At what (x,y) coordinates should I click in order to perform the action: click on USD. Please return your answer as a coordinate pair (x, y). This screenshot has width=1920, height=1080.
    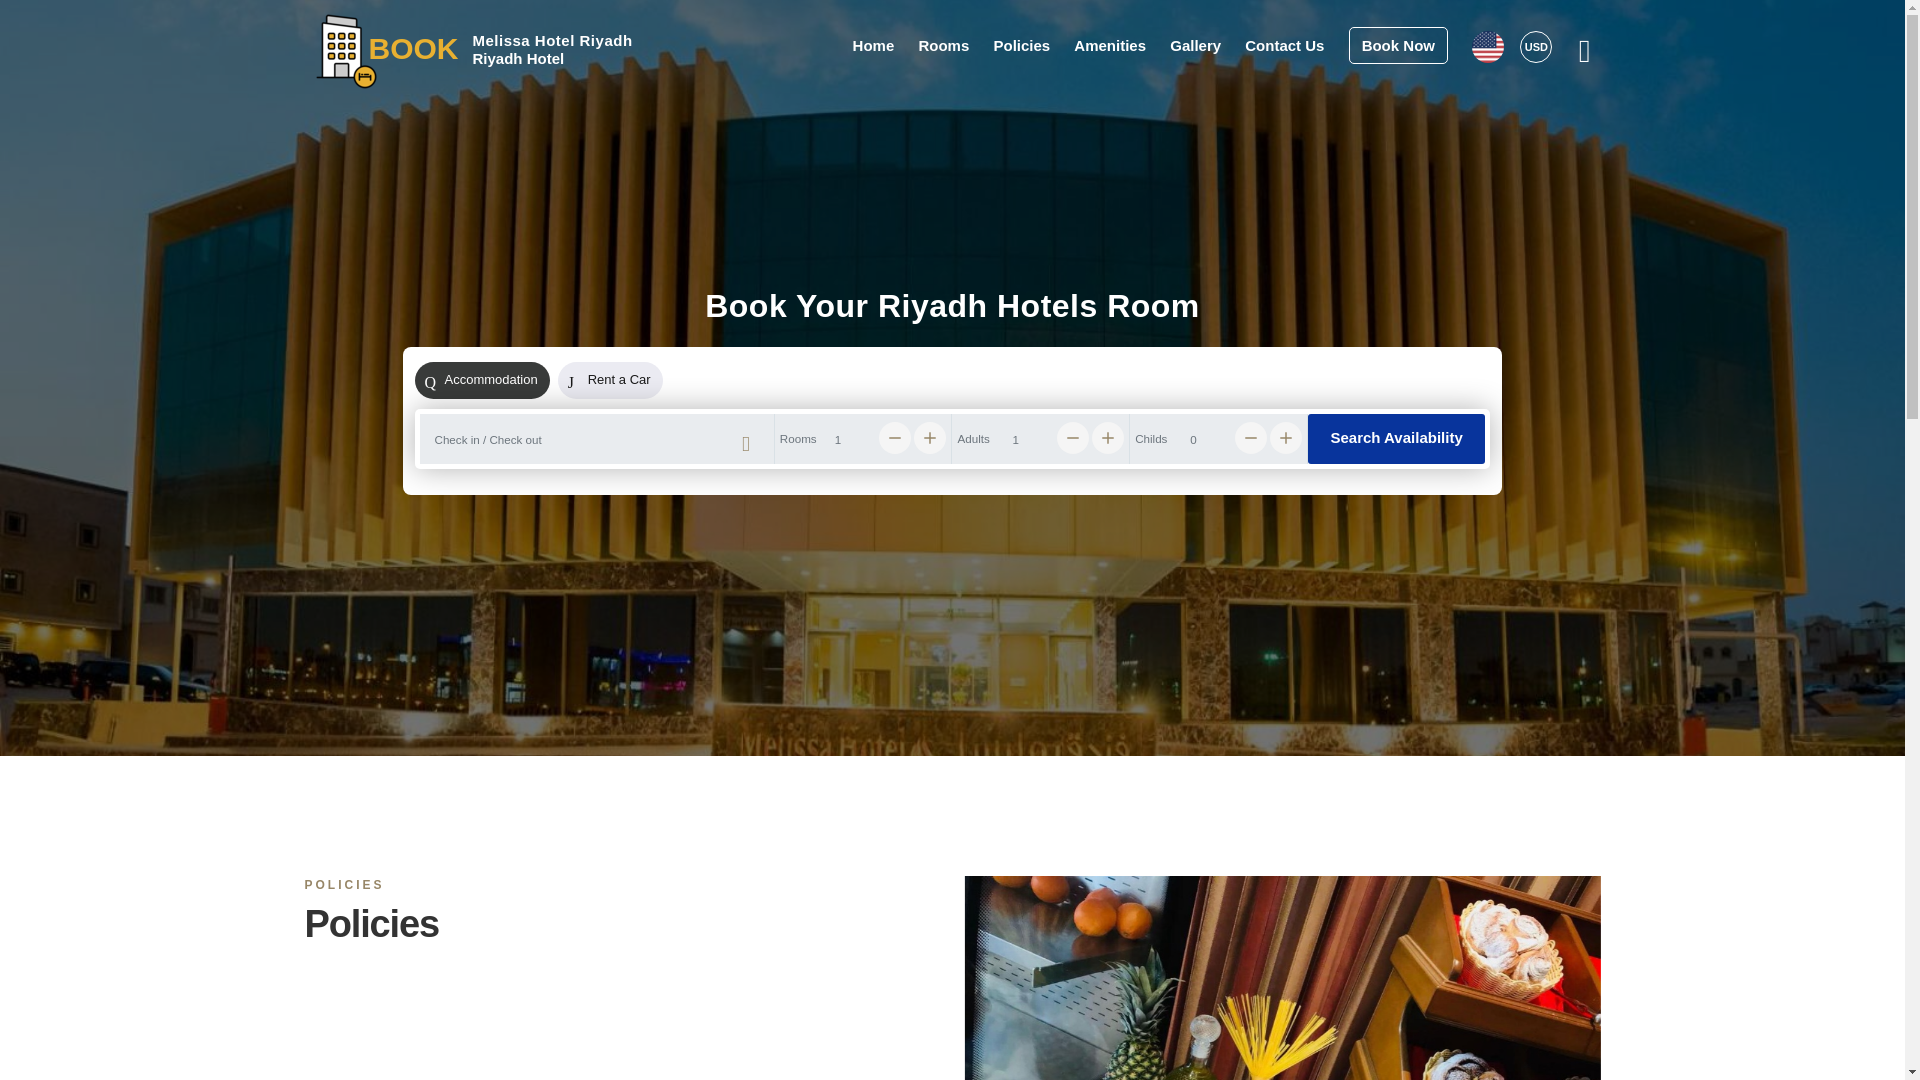
    Looking at the image, I should click on (1536, 46).